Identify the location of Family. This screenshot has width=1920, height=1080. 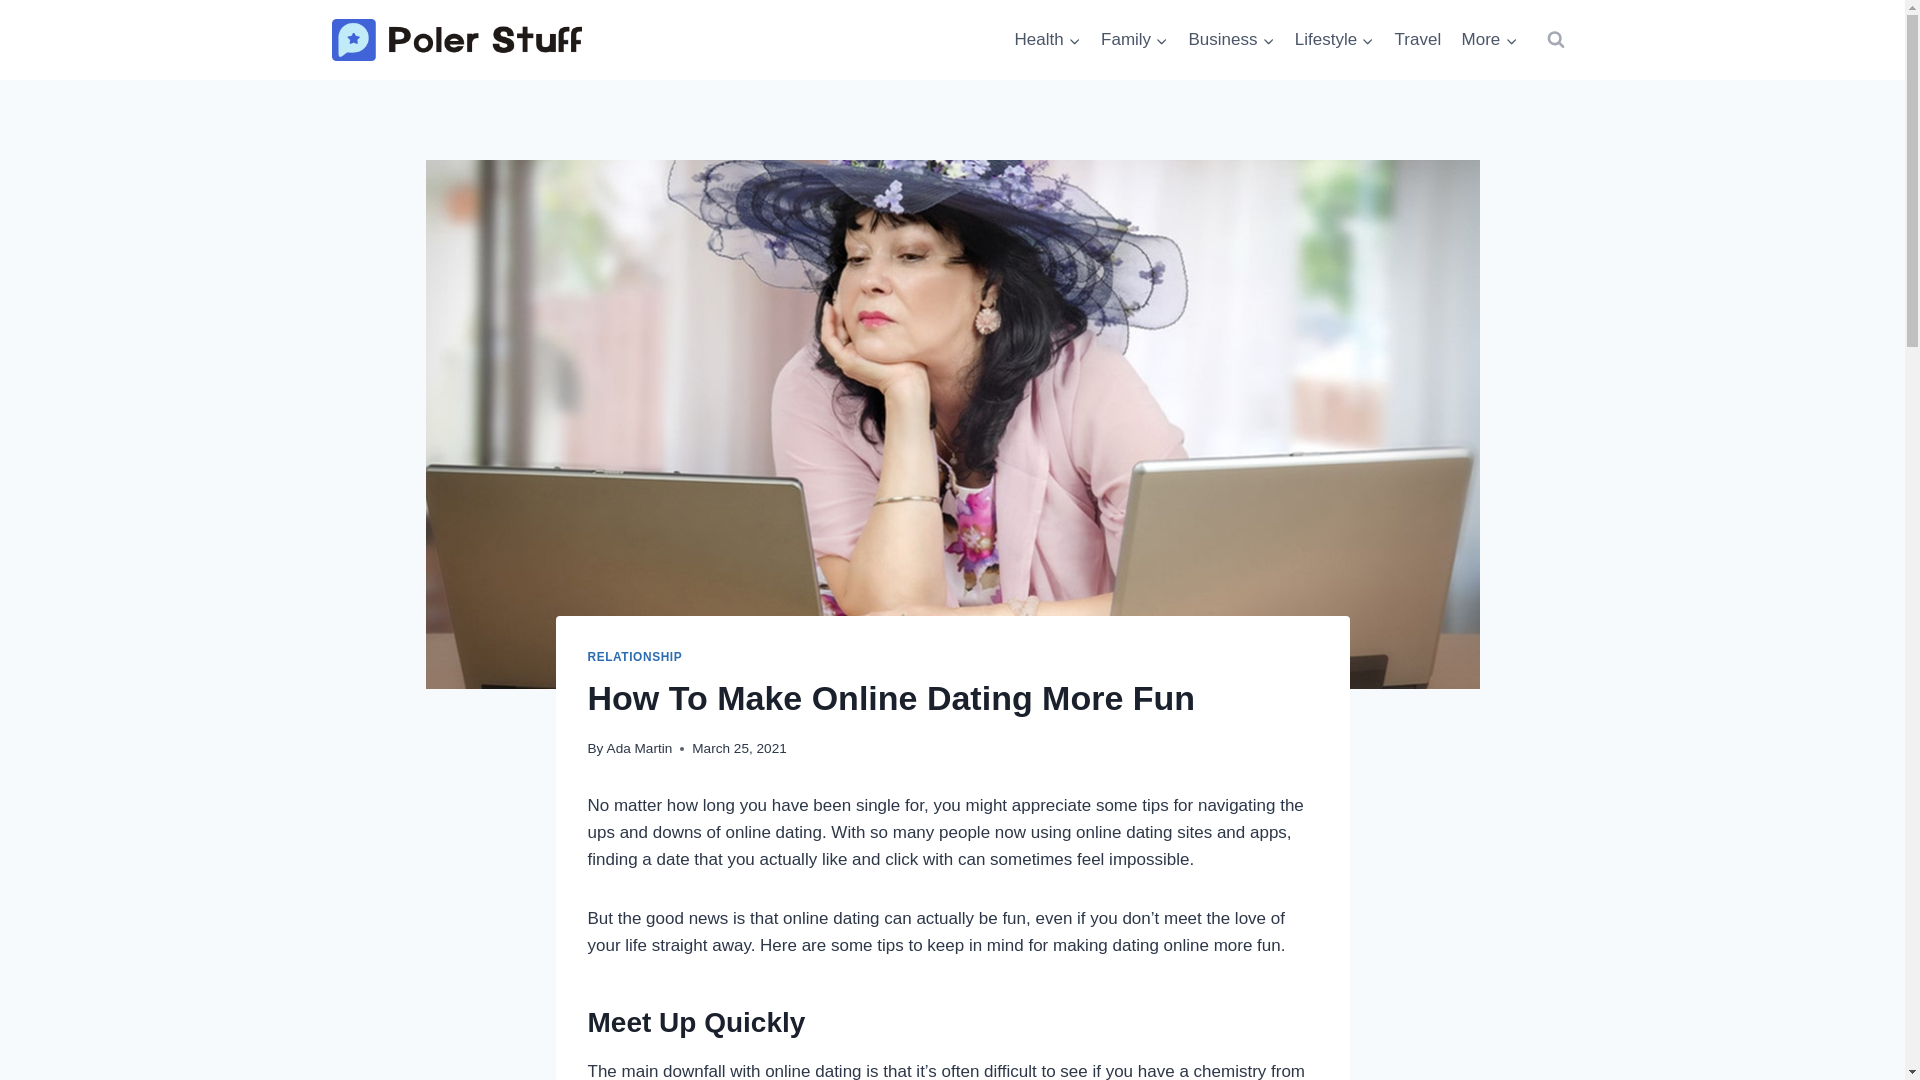
(1488, 40).